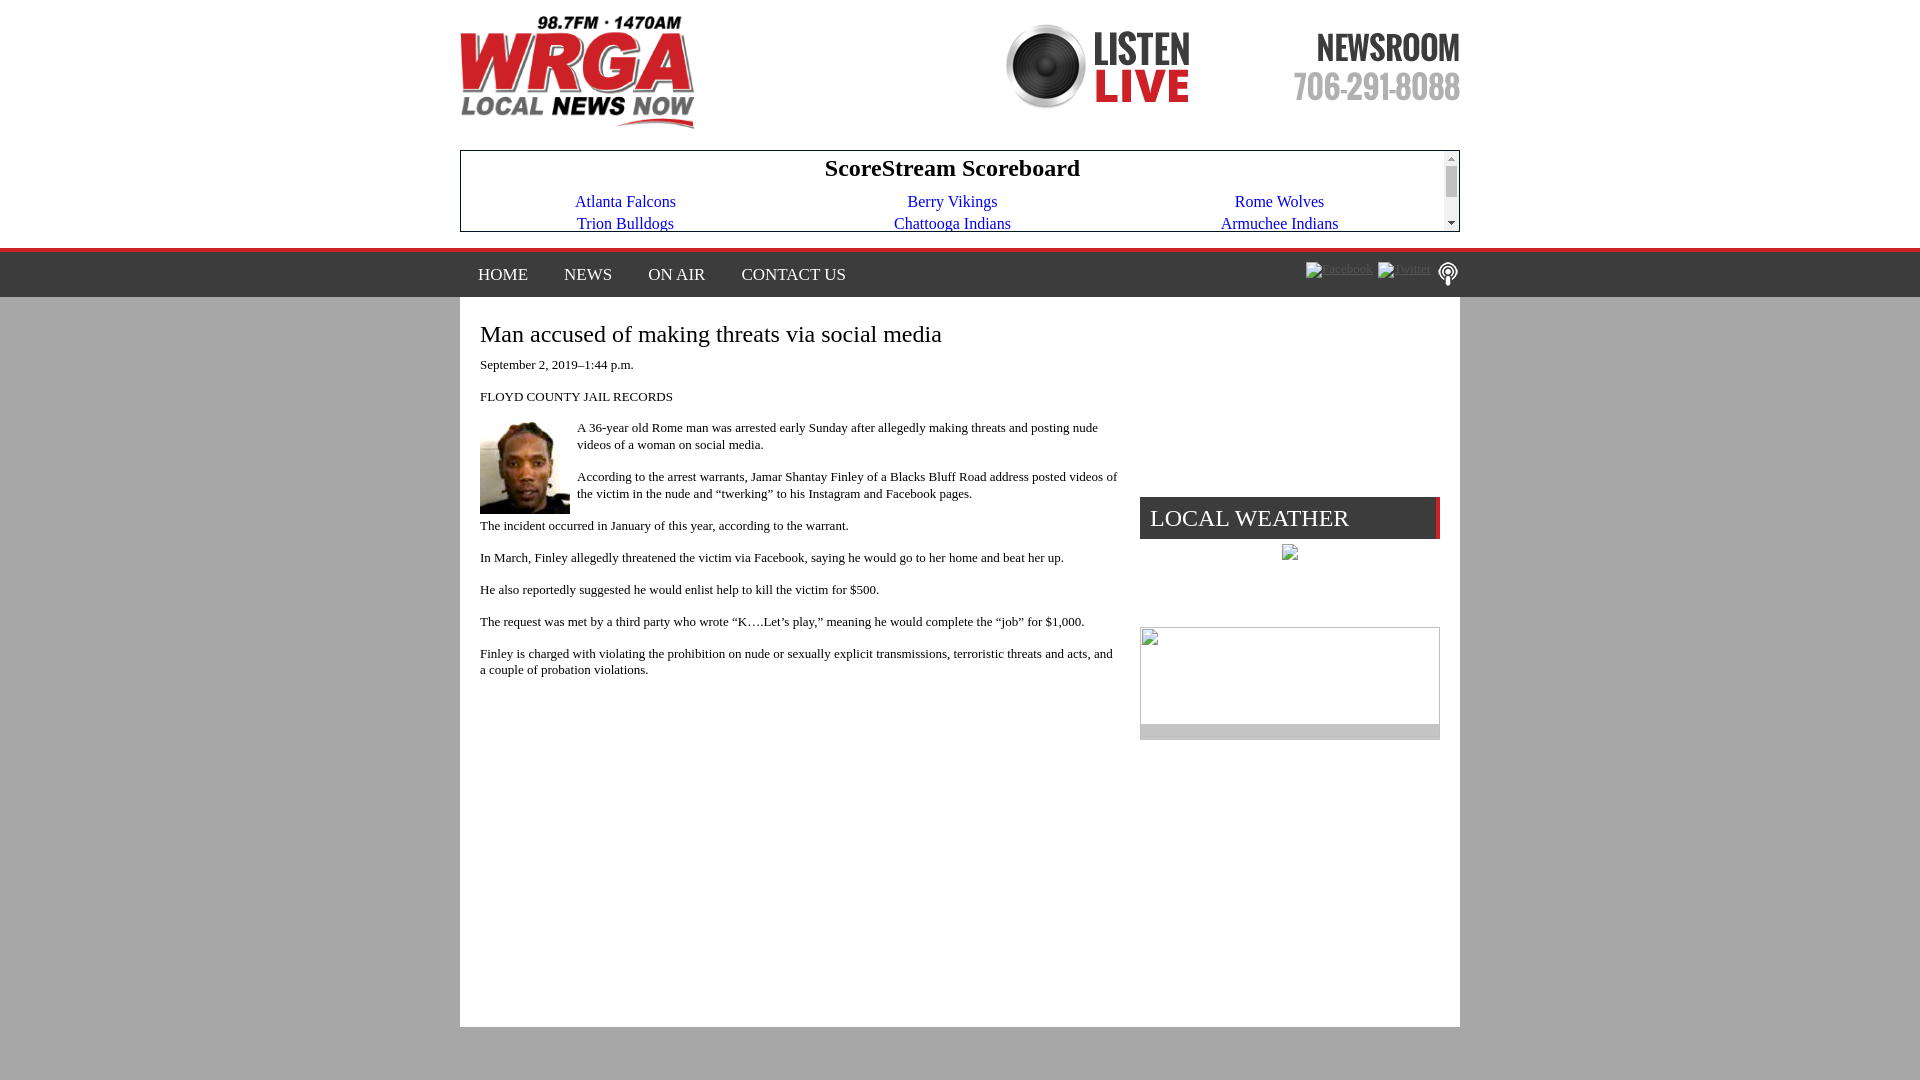 The height and width of the screenshot is (1080, 1920). I want to click on Twitter, so click(1404, 270).